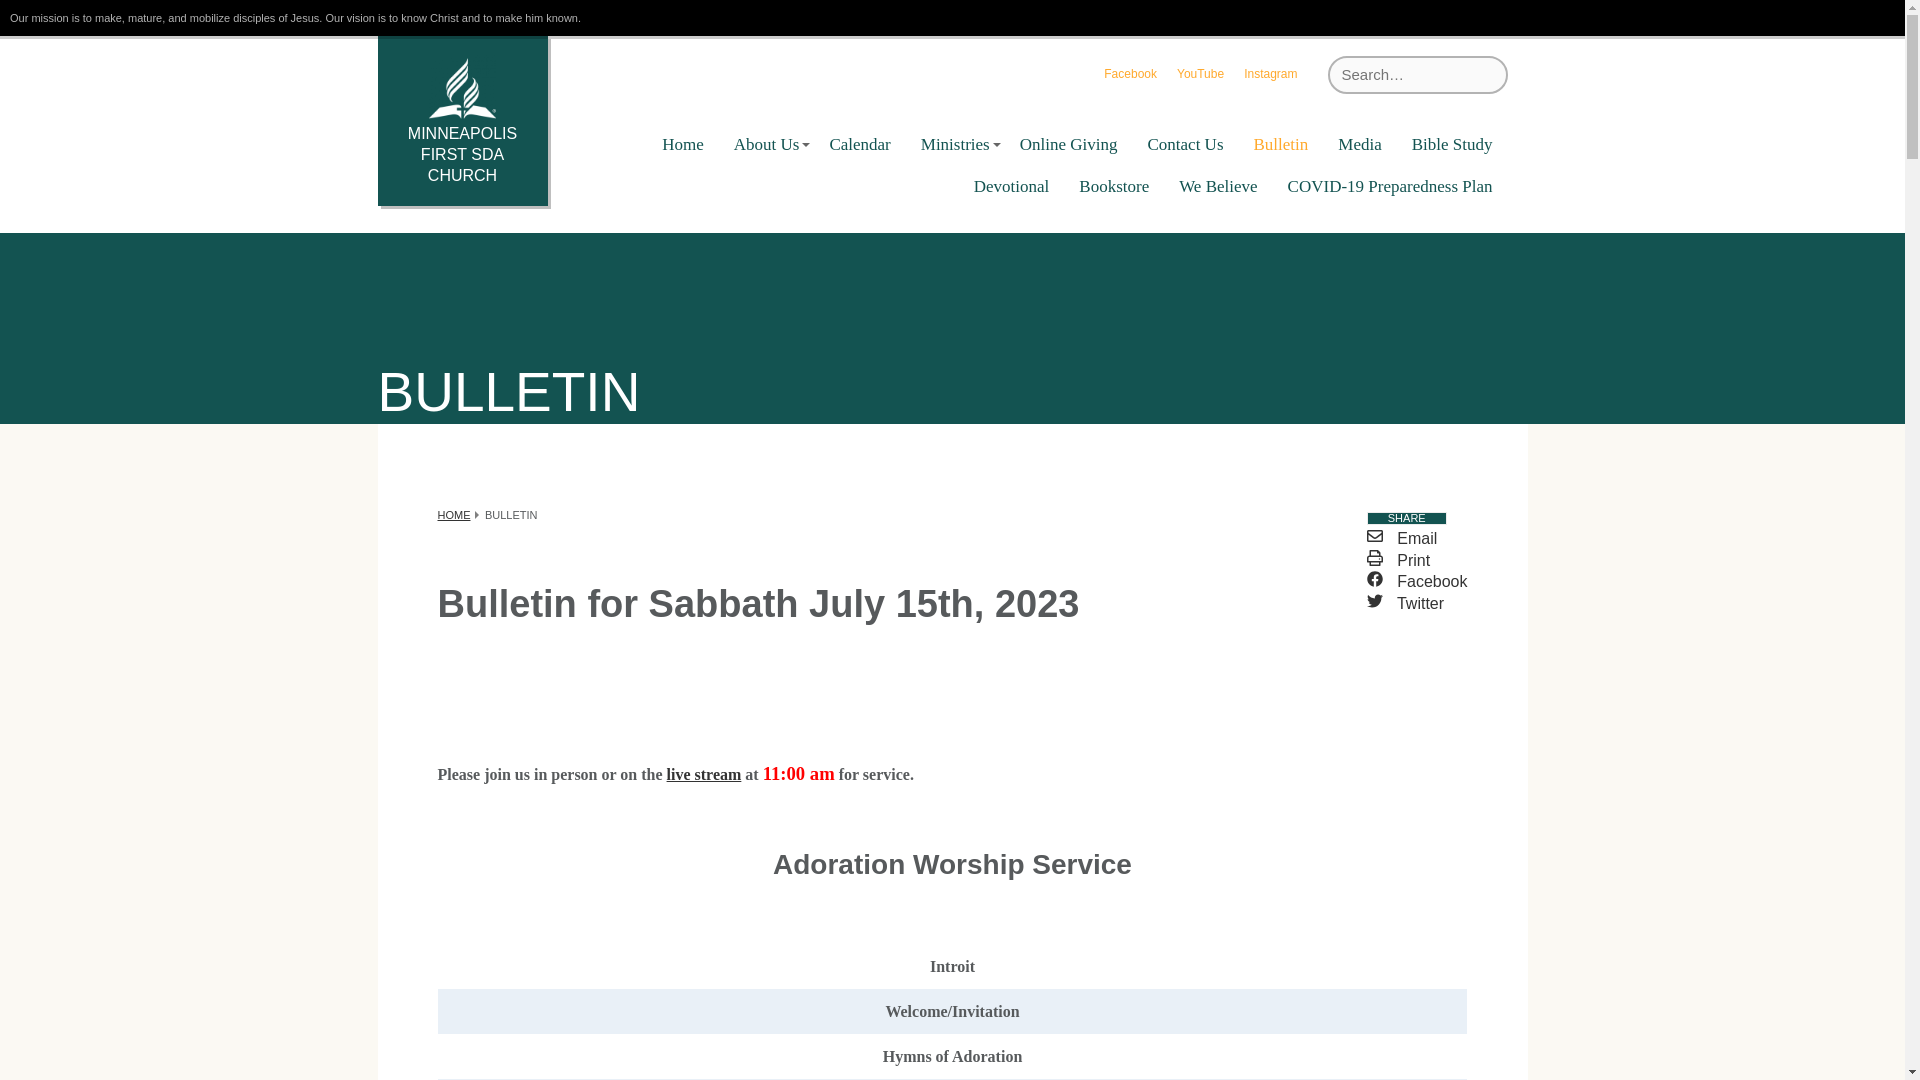  What do you see at coordinates (955, 145) in the screenshot?
I see `Ministries` at bounding box center [955, 145].